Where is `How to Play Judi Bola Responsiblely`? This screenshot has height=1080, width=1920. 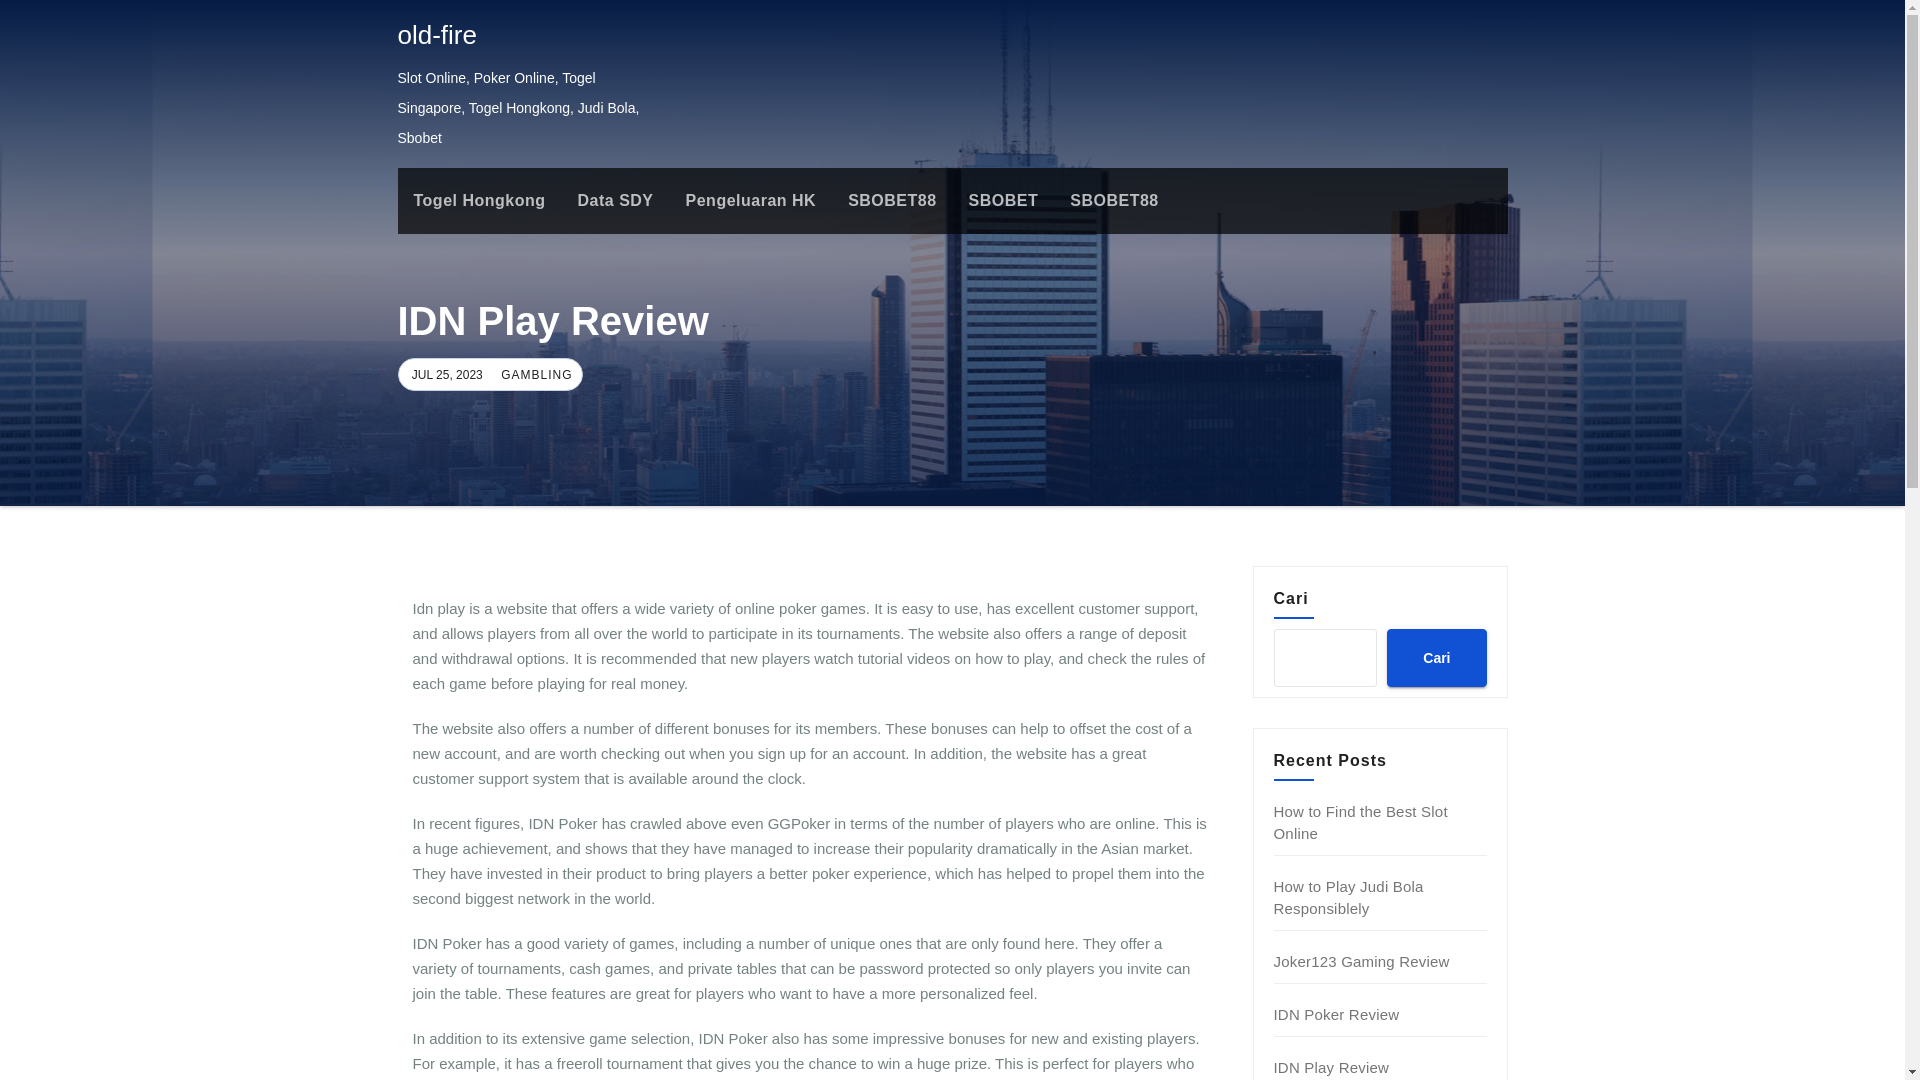 How to Play Judi Bola Responsiblely is located at coordinates (1349, 897).